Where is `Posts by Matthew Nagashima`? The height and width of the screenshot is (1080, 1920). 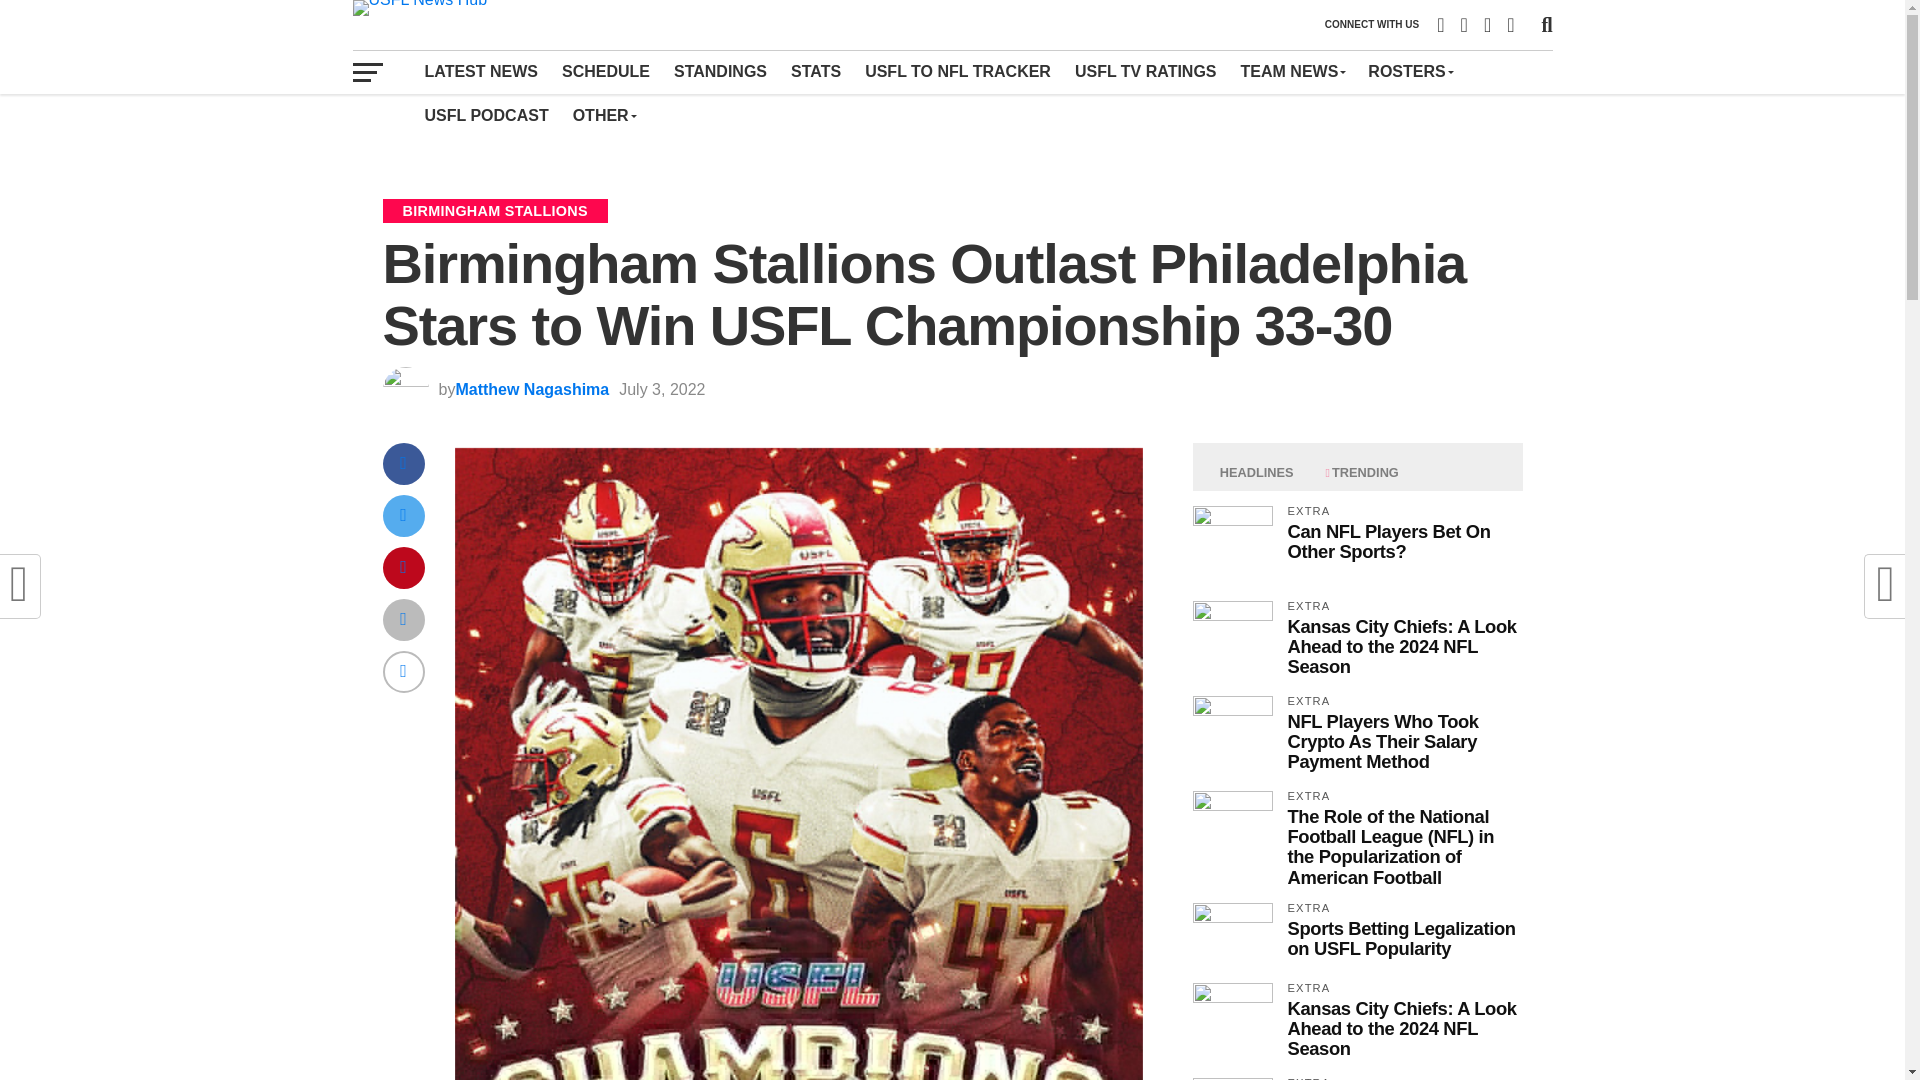
Posts by Matthew Nagashima is located at coordinates (532, 390).